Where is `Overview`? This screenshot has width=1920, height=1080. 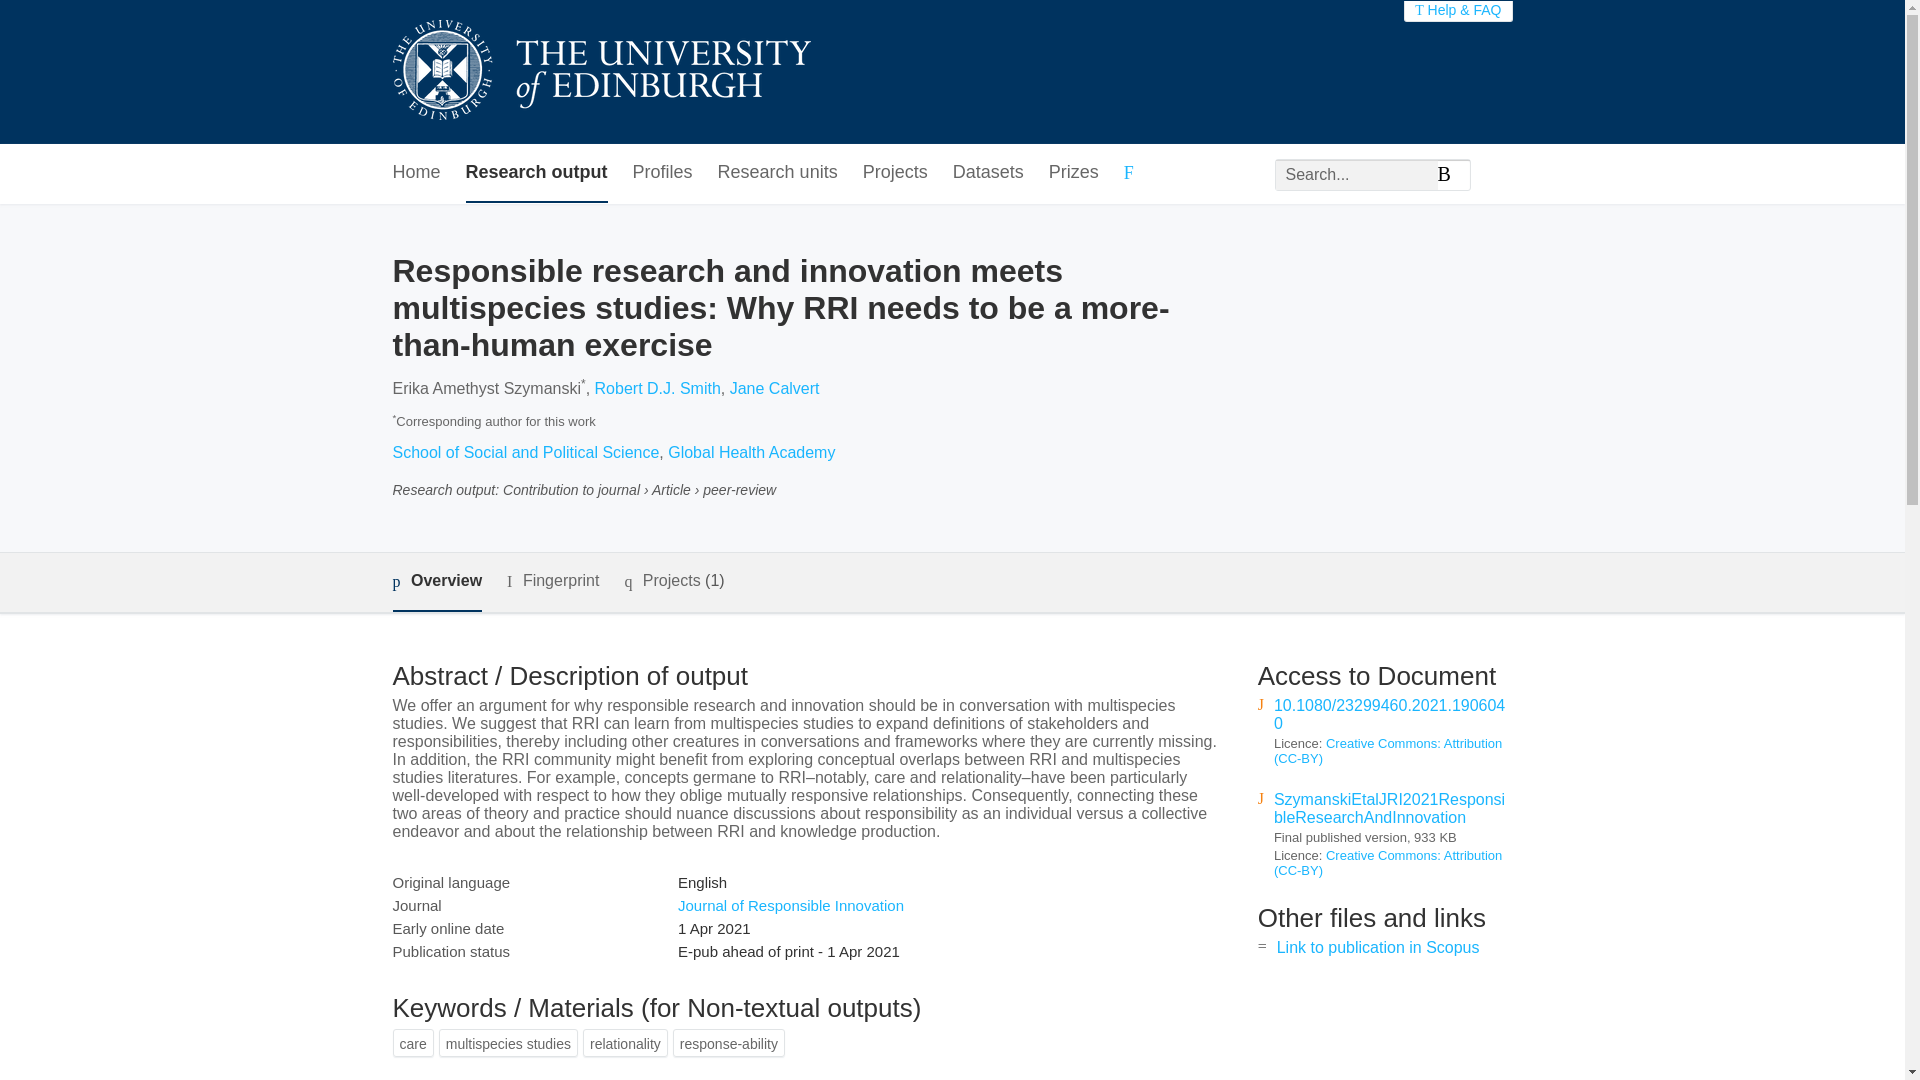
Overview is located at coordinates (436, 582).